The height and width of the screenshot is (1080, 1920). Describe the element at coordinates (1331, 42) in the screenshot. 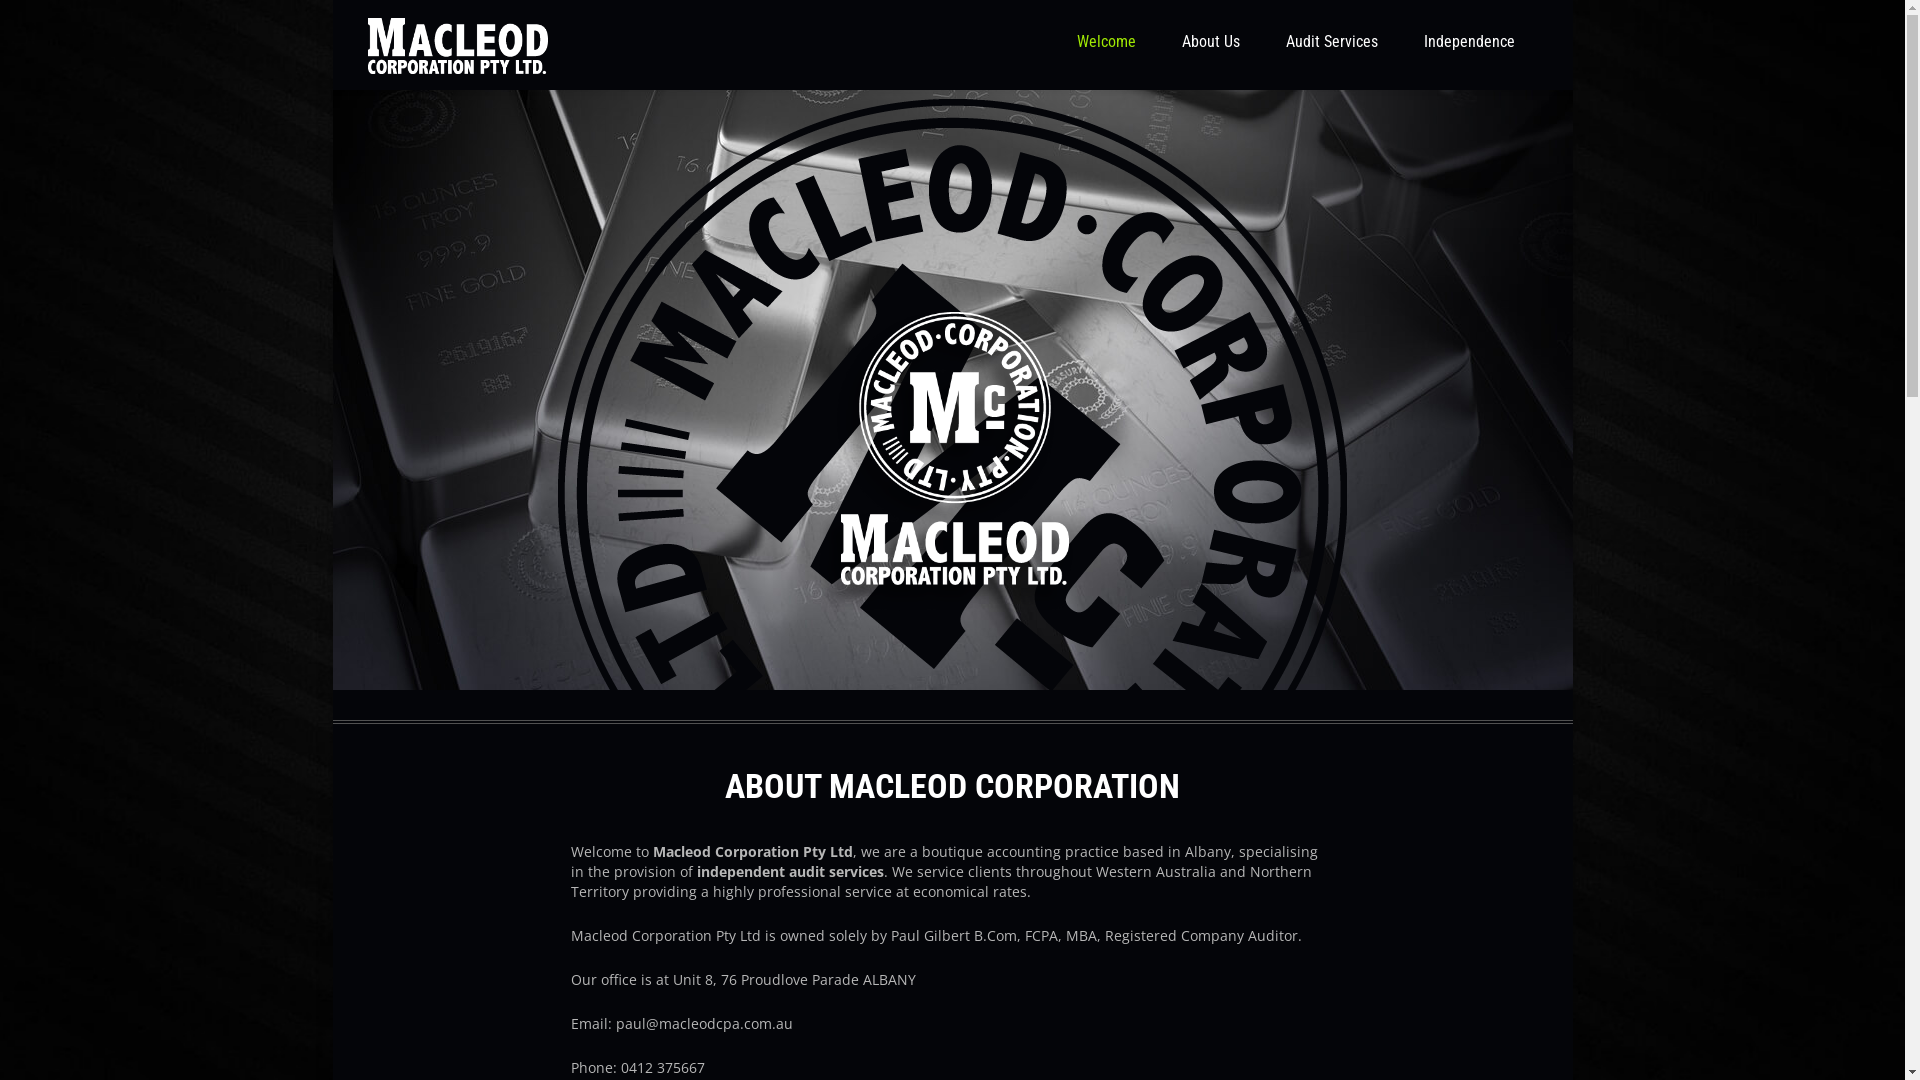

I see `Audit Services` at that location.